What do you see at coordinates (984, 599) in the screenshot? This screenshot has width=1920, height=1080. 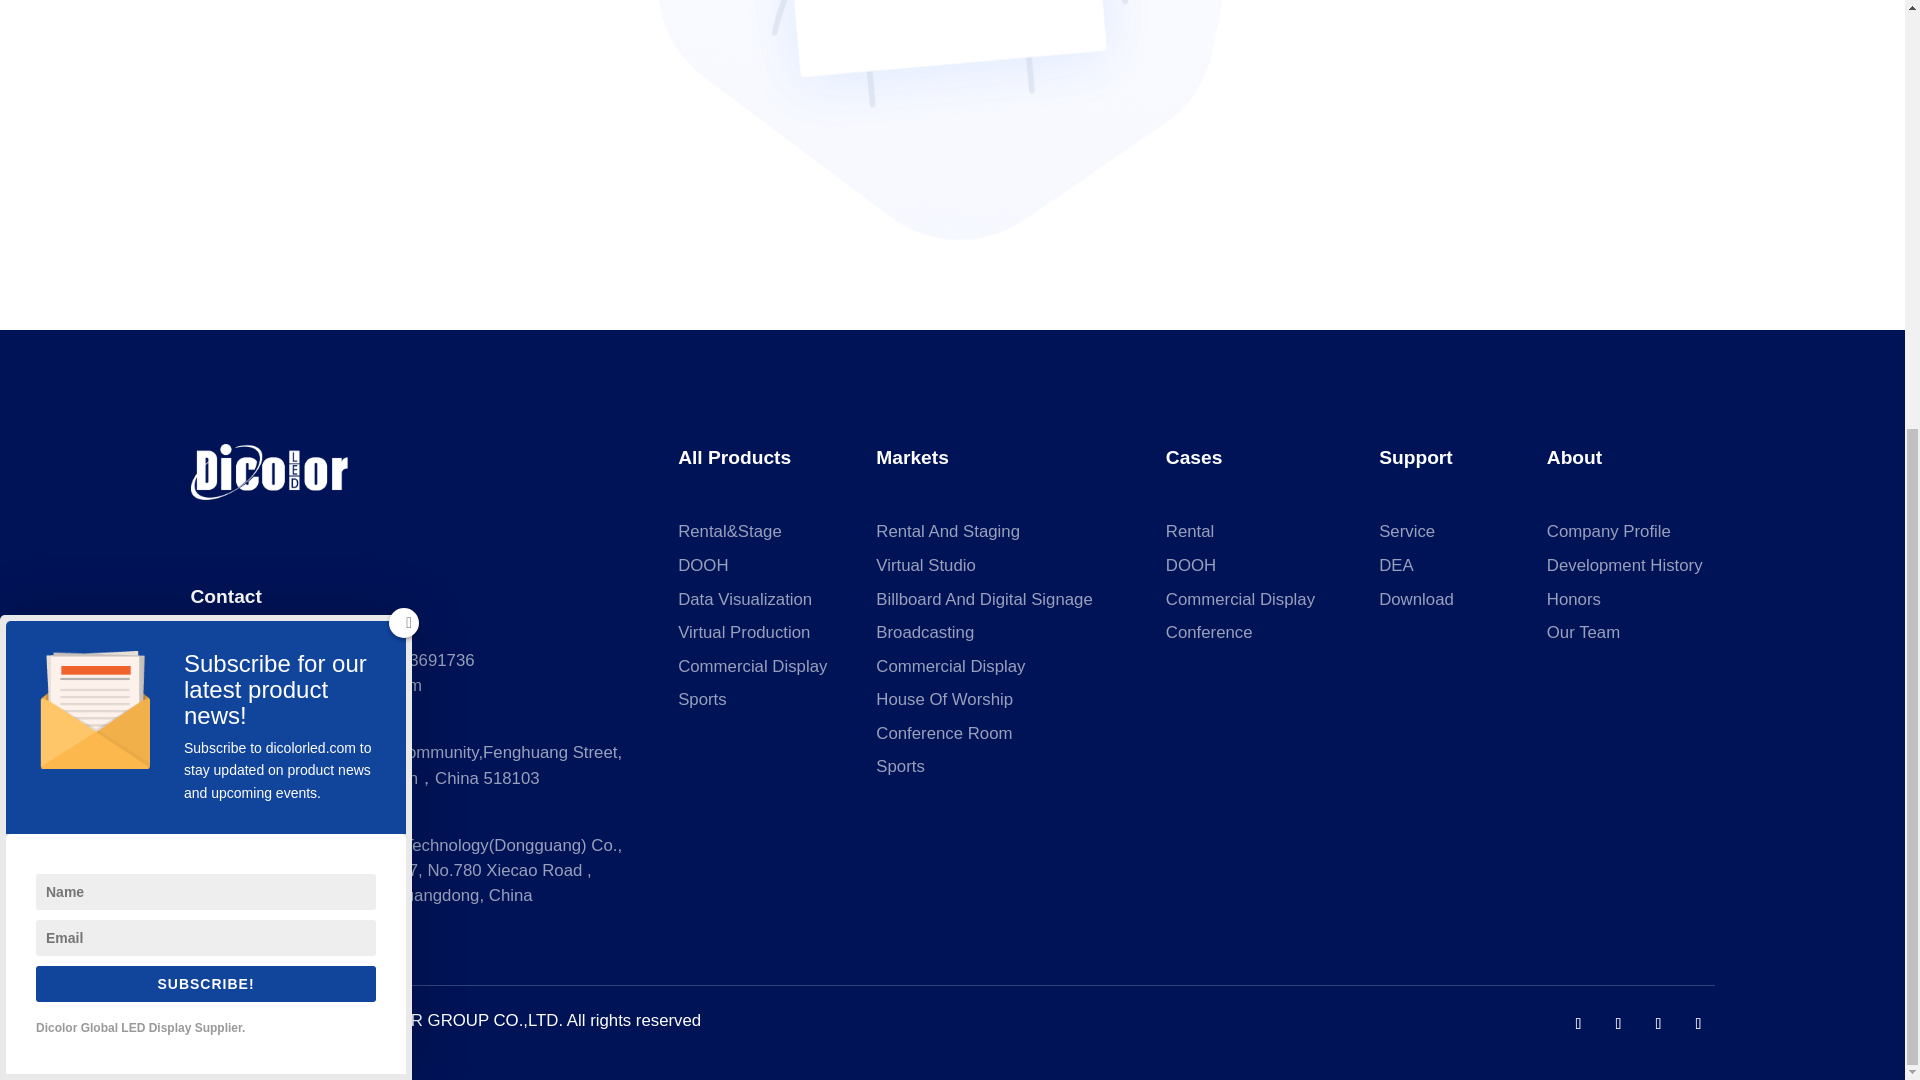 I see `Billboard And Digital Signage` at bounding box center [984, 599].